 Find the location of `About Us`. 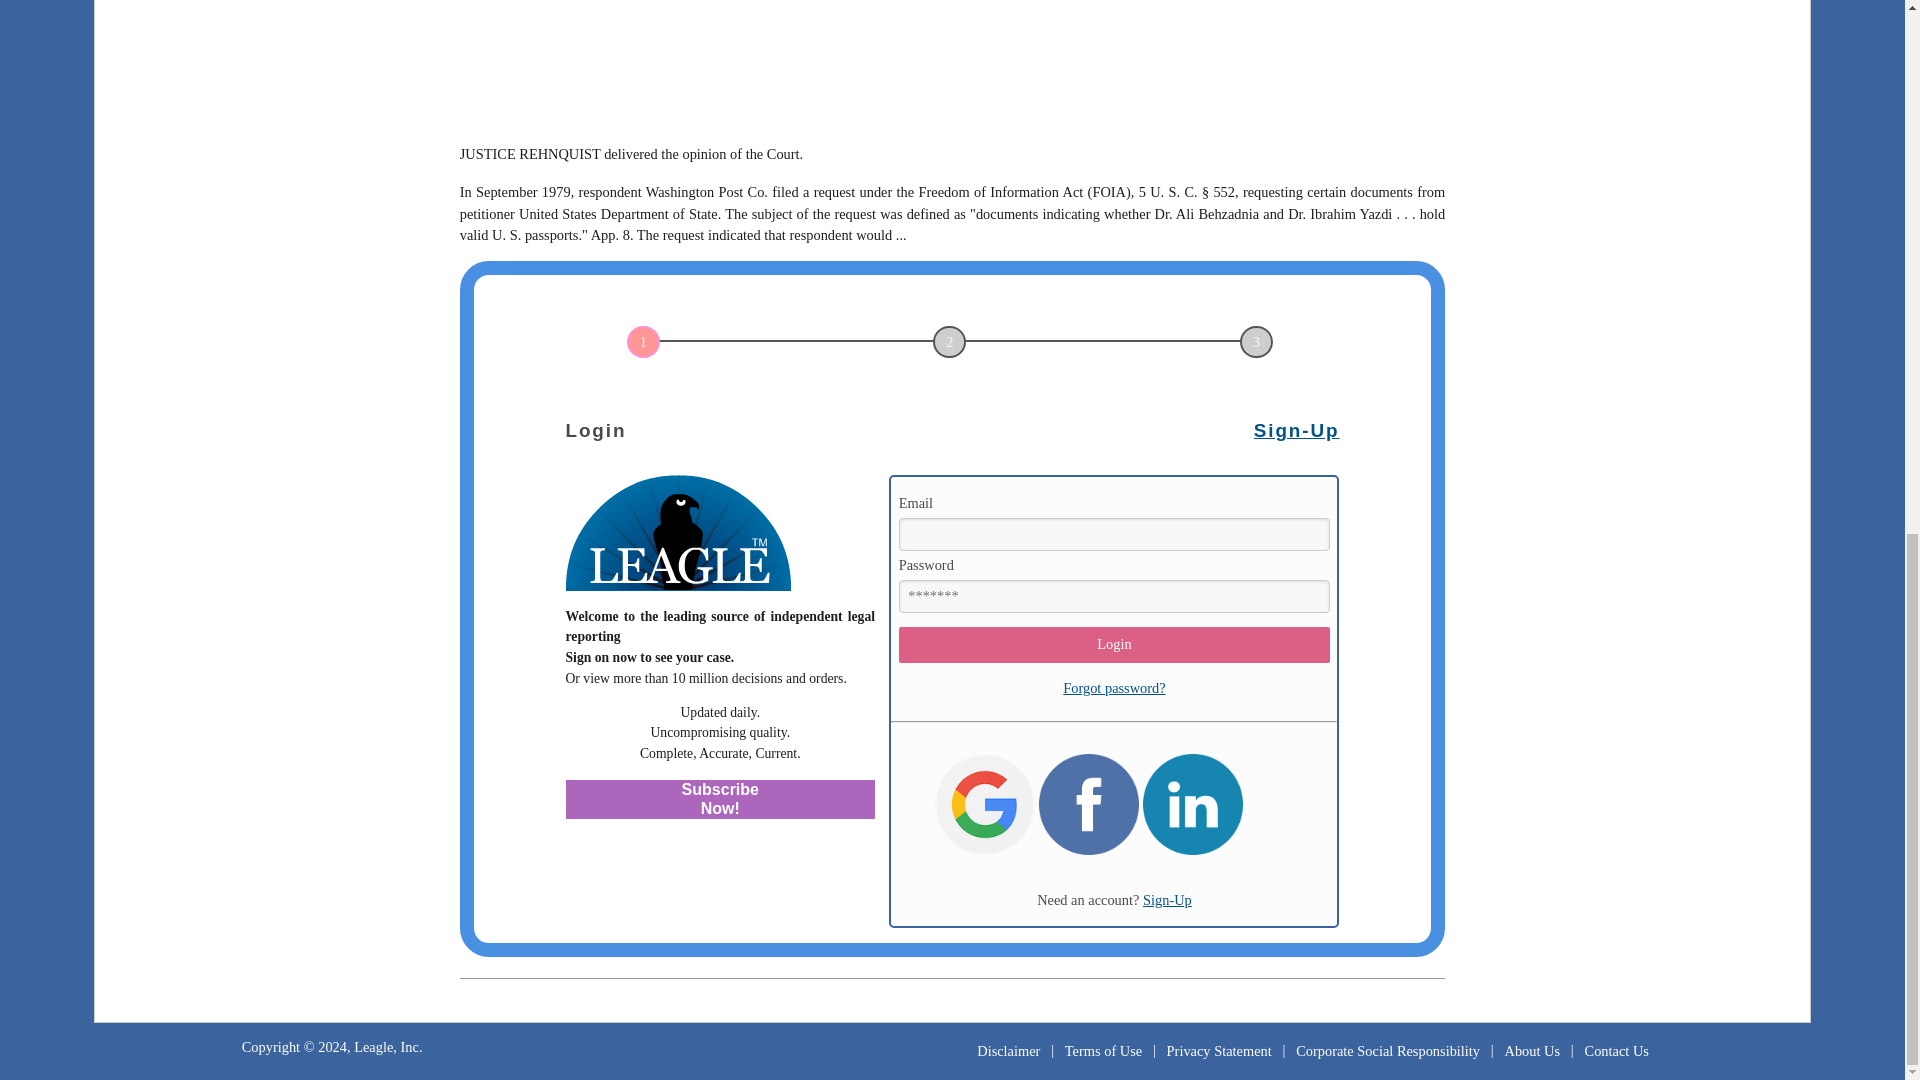

About Us is located at coordinates (1532, 1050).